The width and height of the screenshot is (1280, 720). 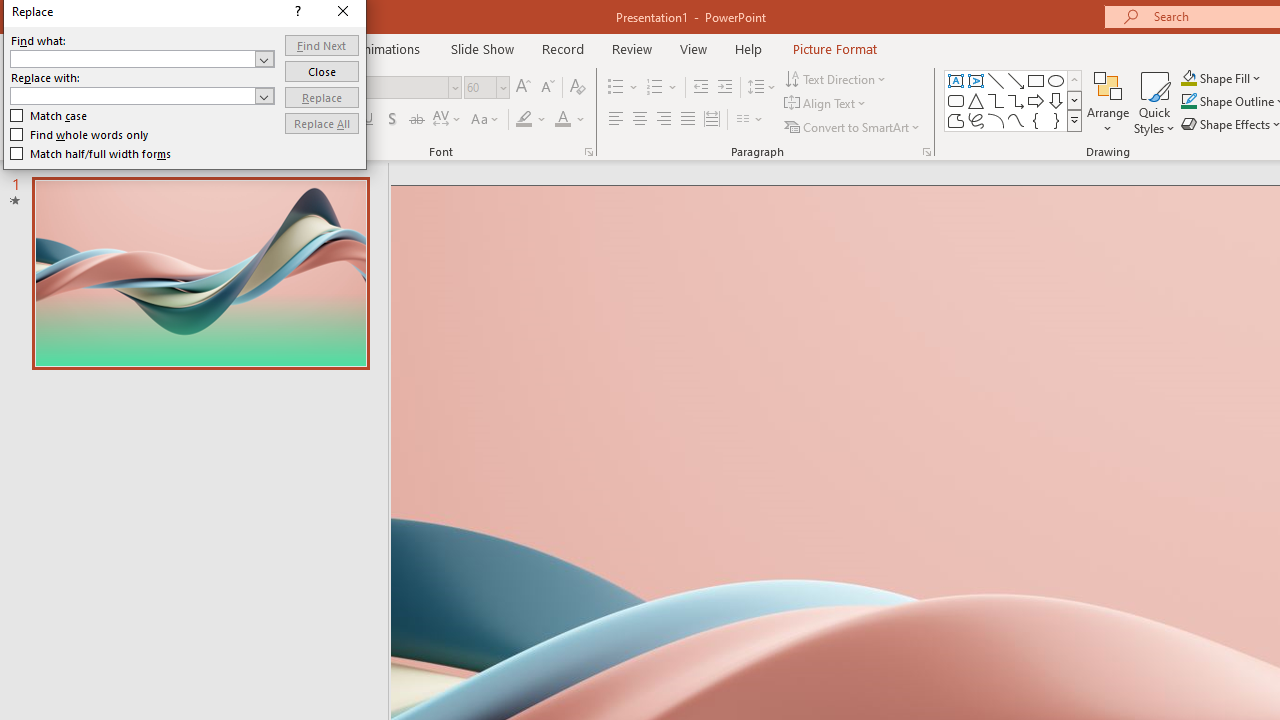 I want to click on Section, so click(x=254, y=126).